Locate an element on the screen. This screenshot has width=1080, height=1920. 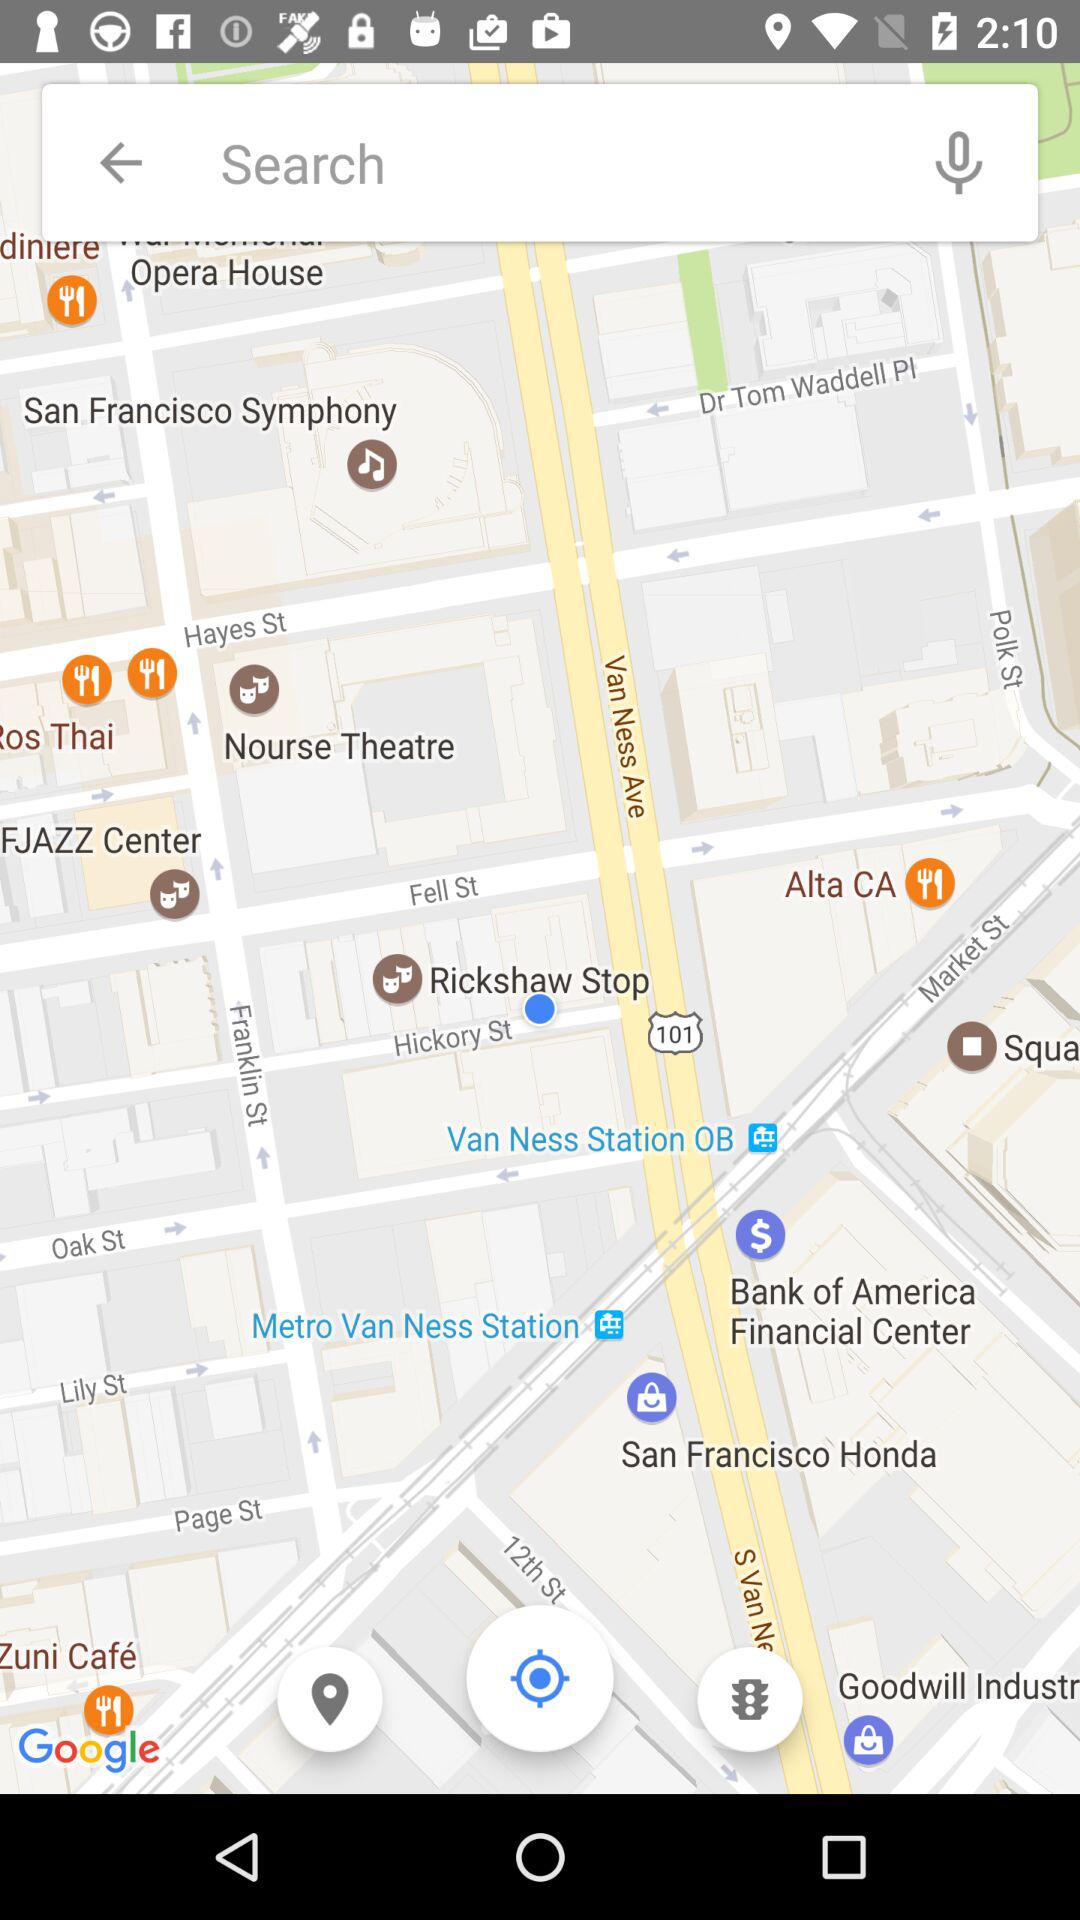
toggle traffic is located at coordinates (750, 1700).